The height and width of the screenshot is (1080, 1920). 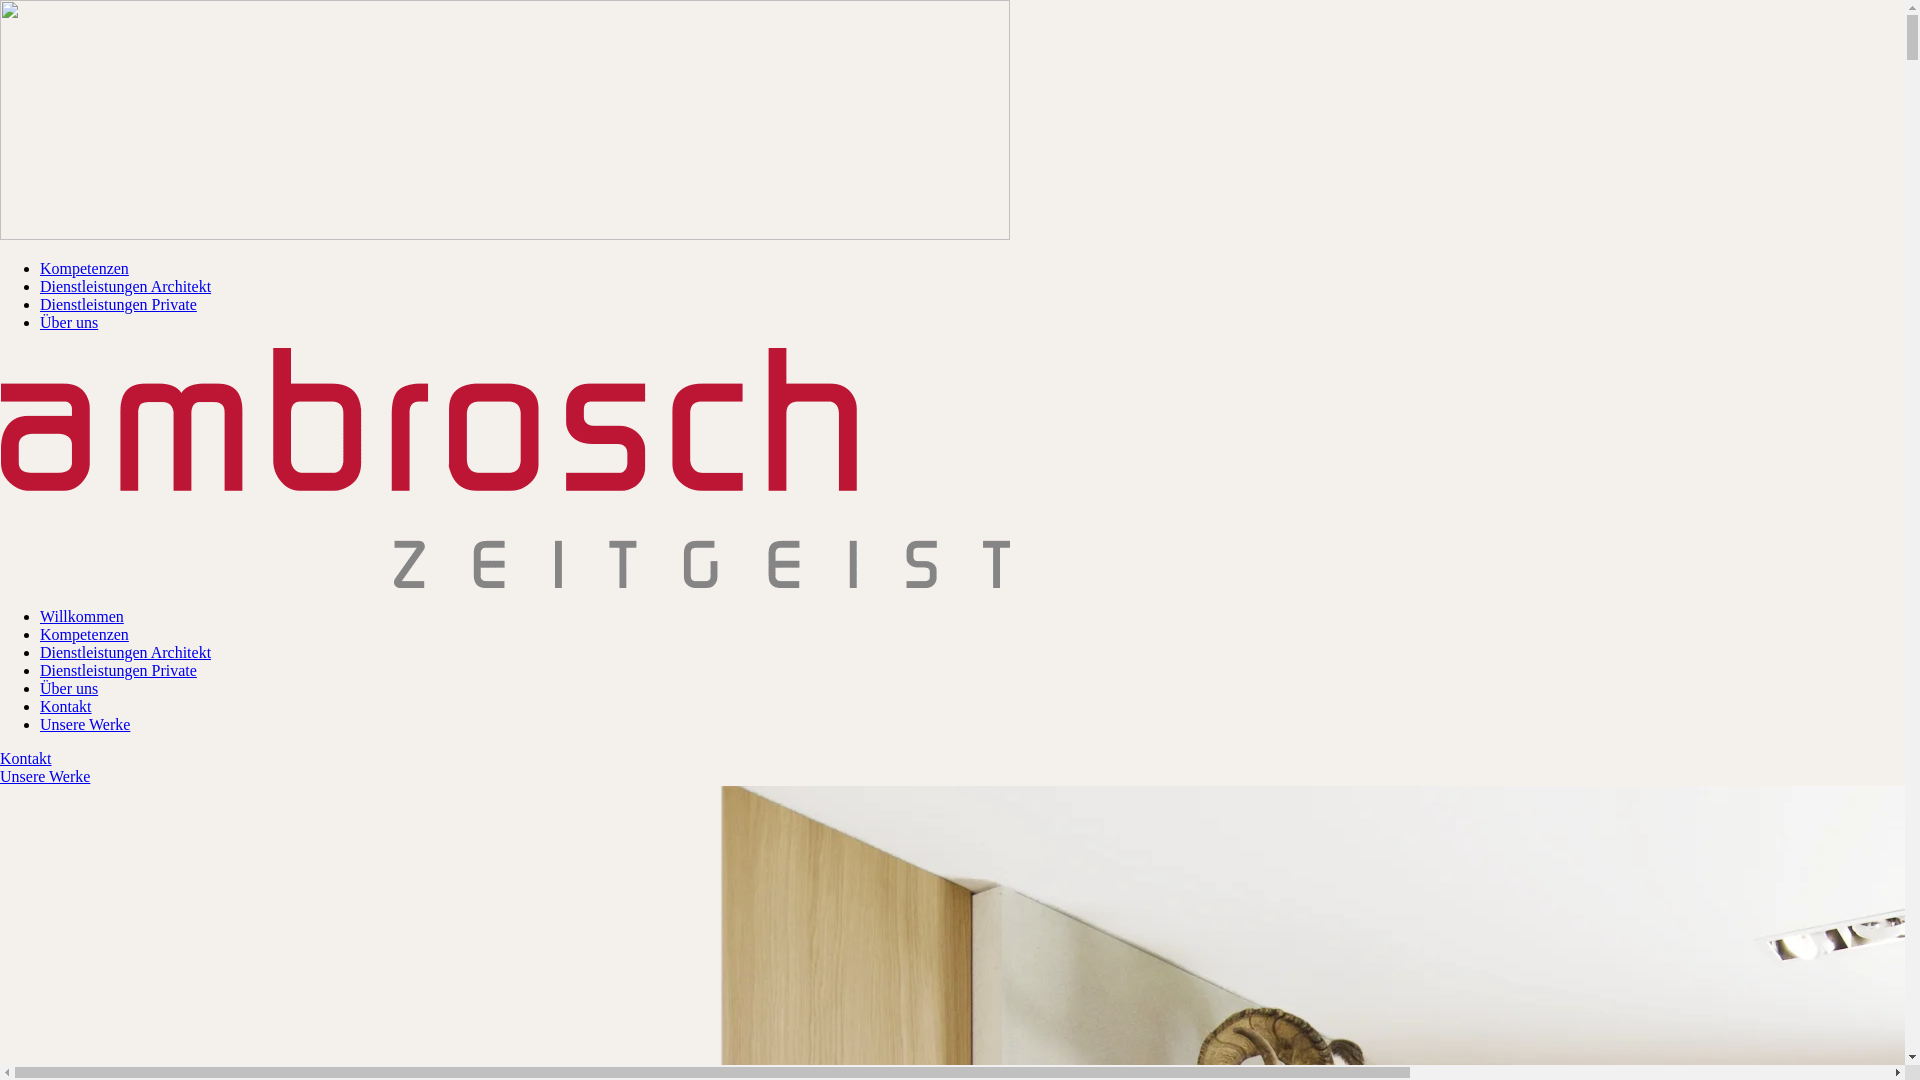 I want to click on Willkommen, so click(x=82, y=616).